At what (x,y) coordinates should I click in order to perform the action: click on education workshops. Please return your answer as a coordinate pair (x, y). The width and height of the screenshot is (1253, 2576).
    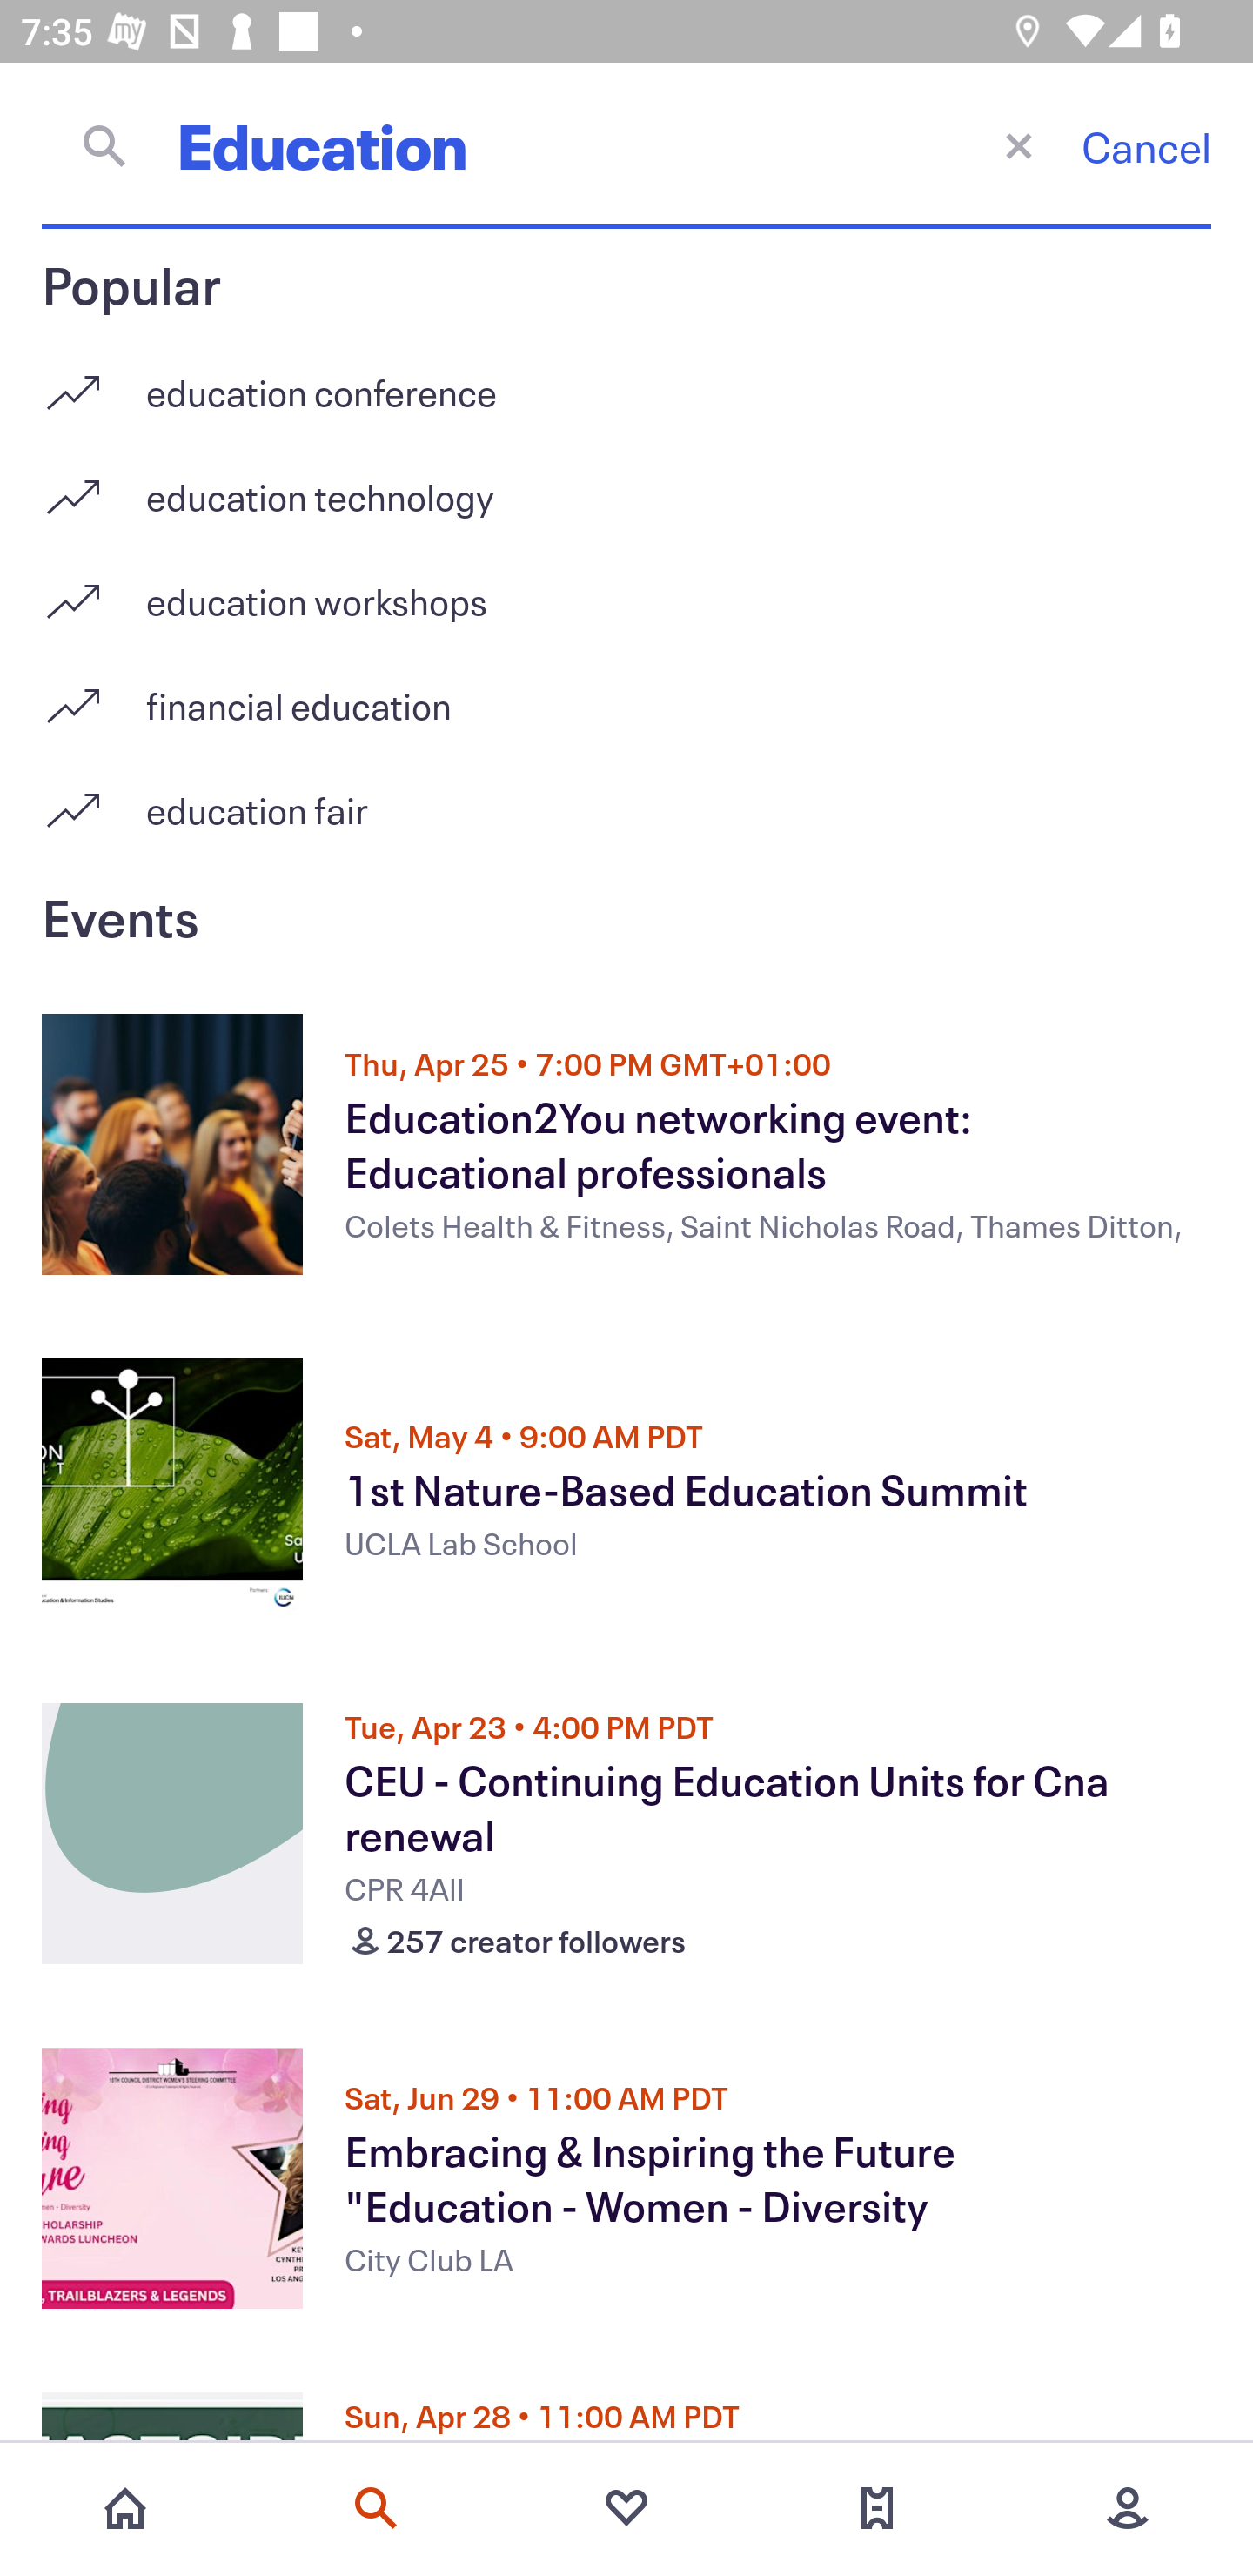
    Looking at the image, I should click on (626, 590).